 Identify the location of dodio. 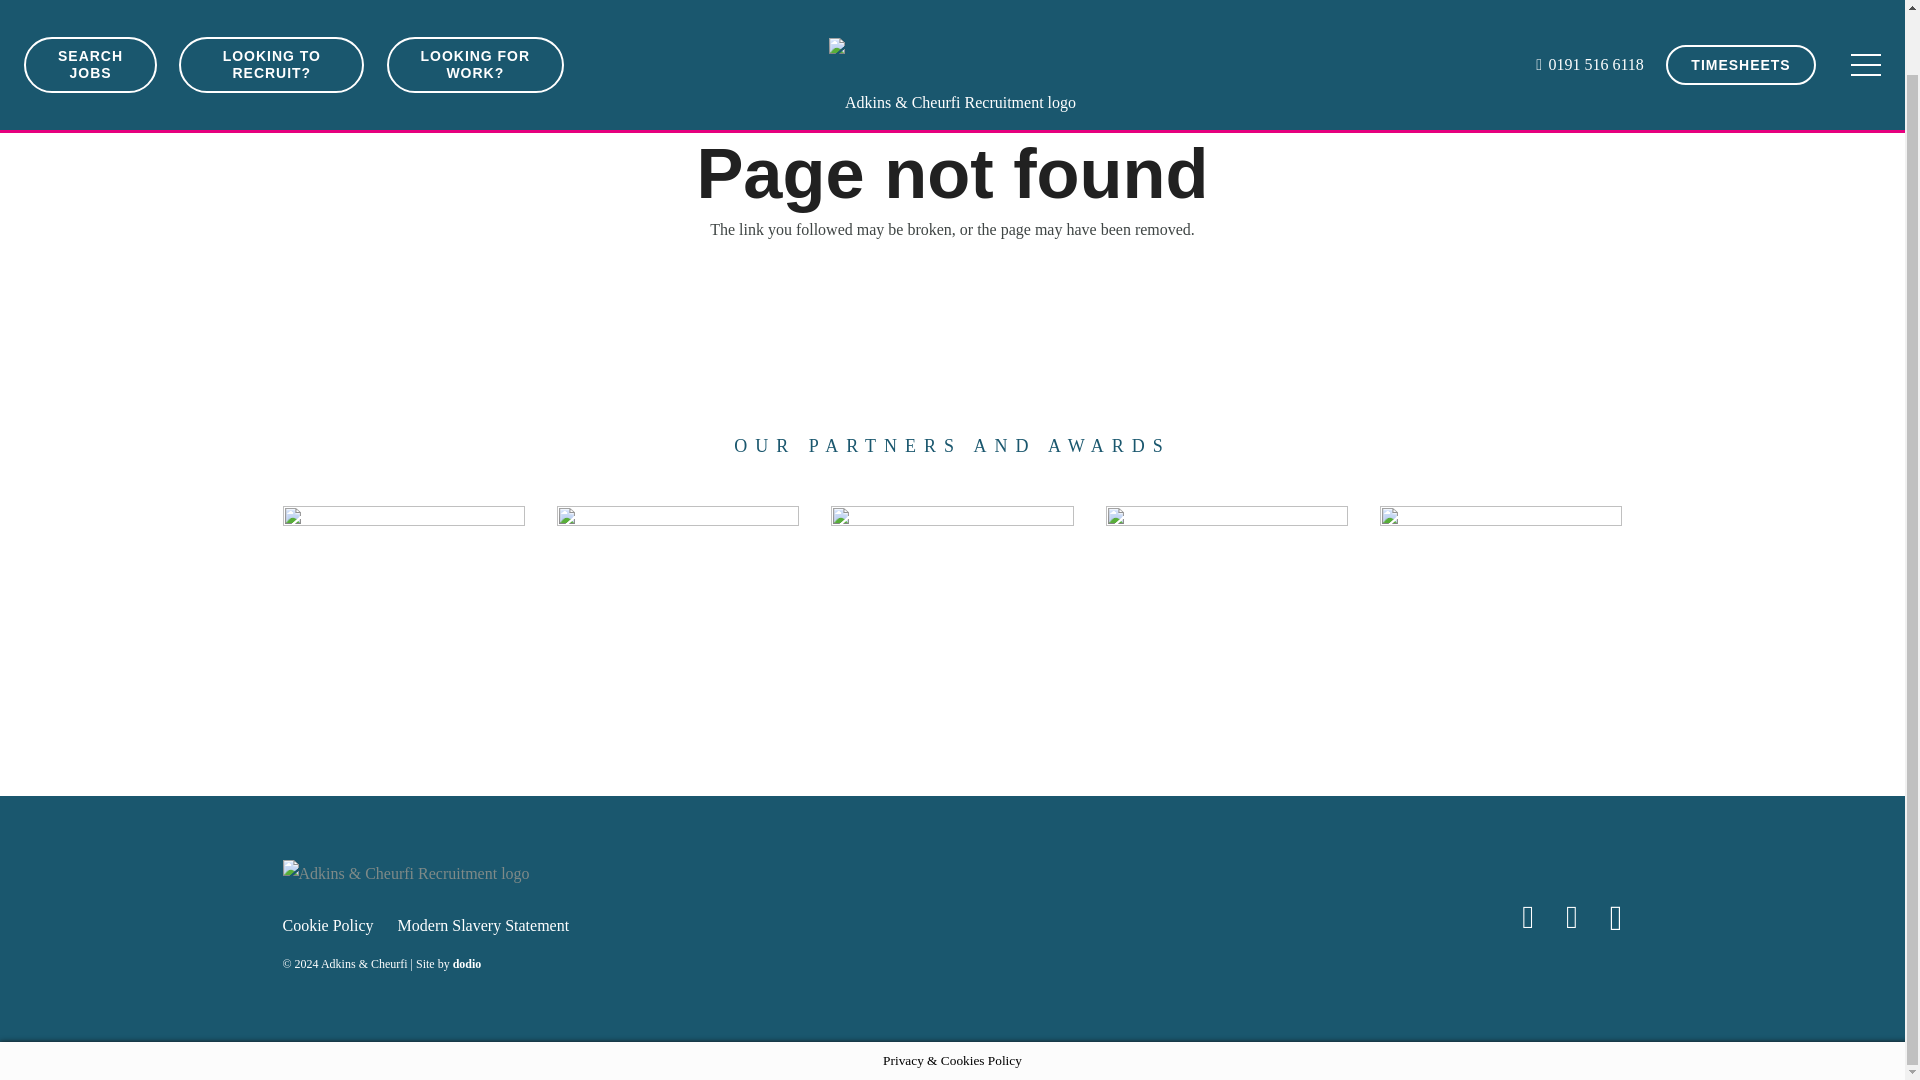
(467, 963).